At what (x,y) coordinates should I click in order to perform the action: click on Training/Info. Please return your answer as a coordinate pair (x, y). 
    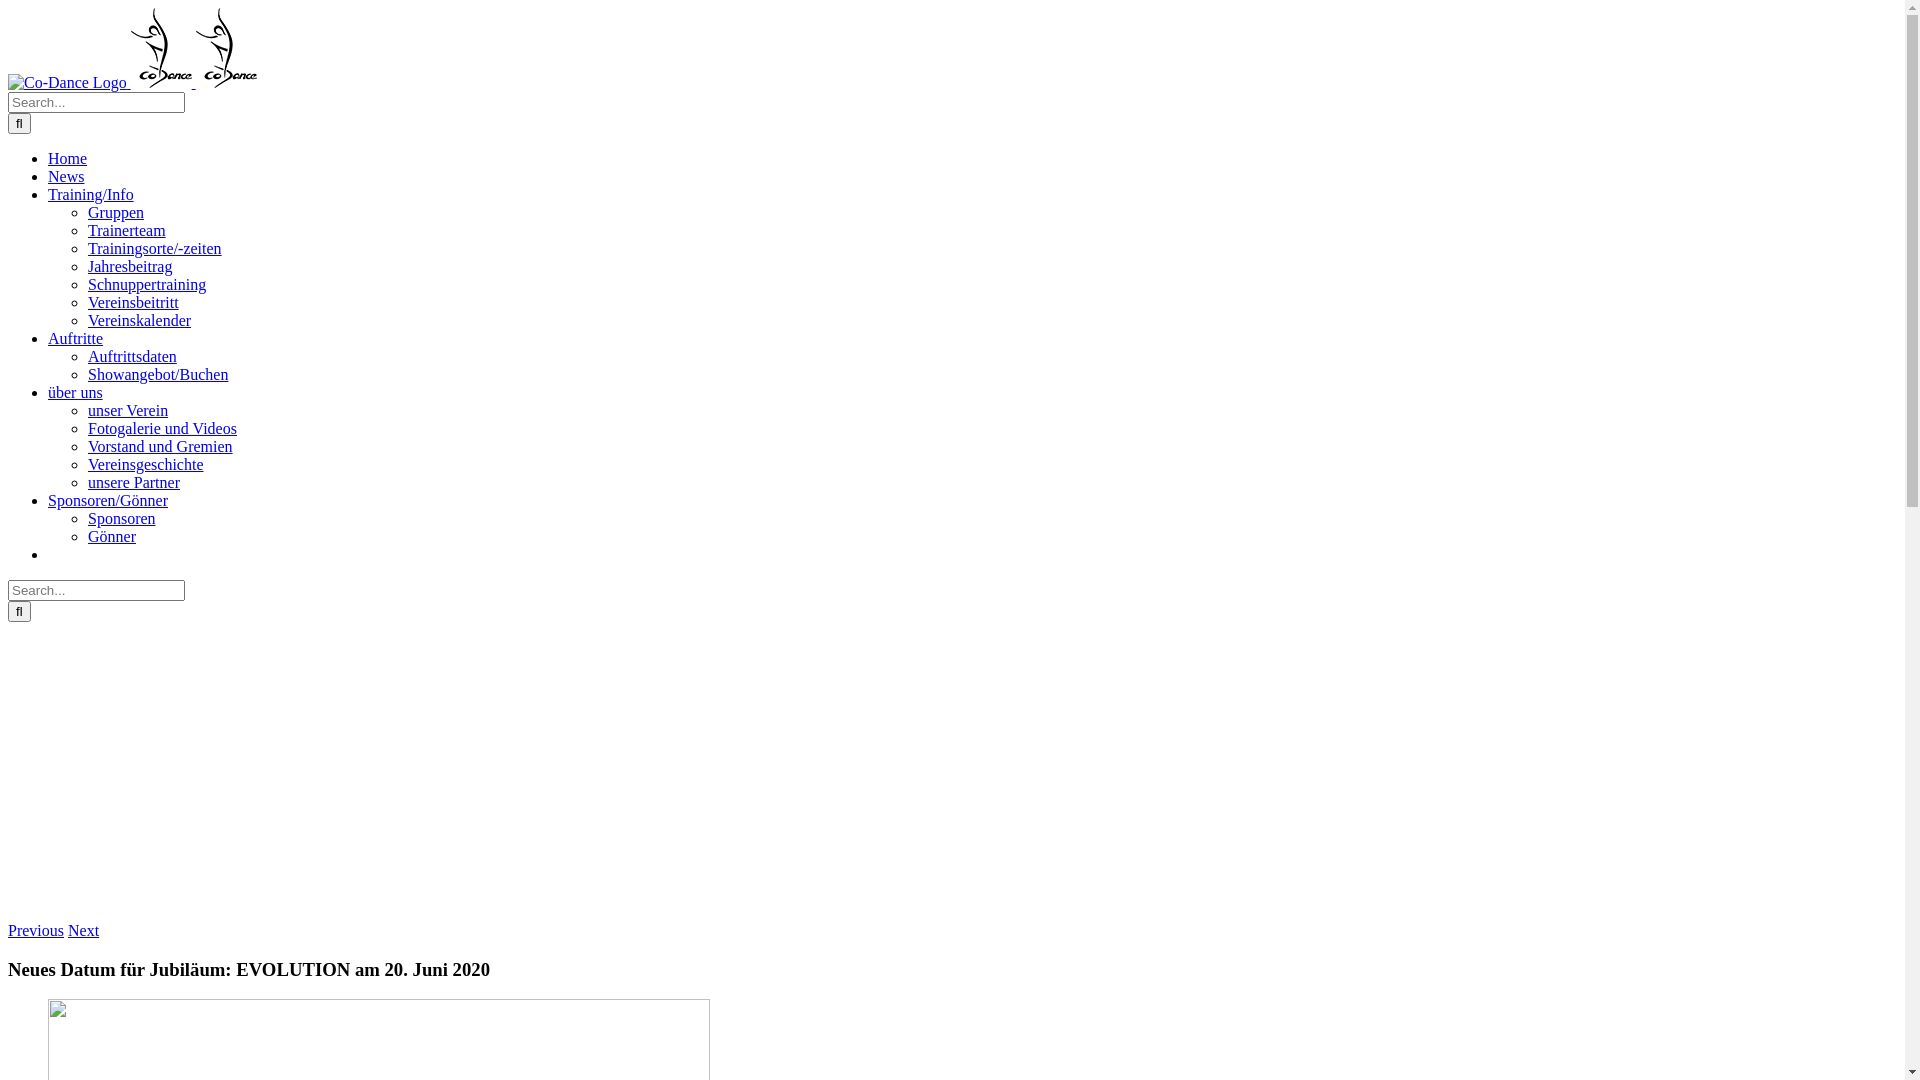
    Looking at the image, I should click on (91, 194).